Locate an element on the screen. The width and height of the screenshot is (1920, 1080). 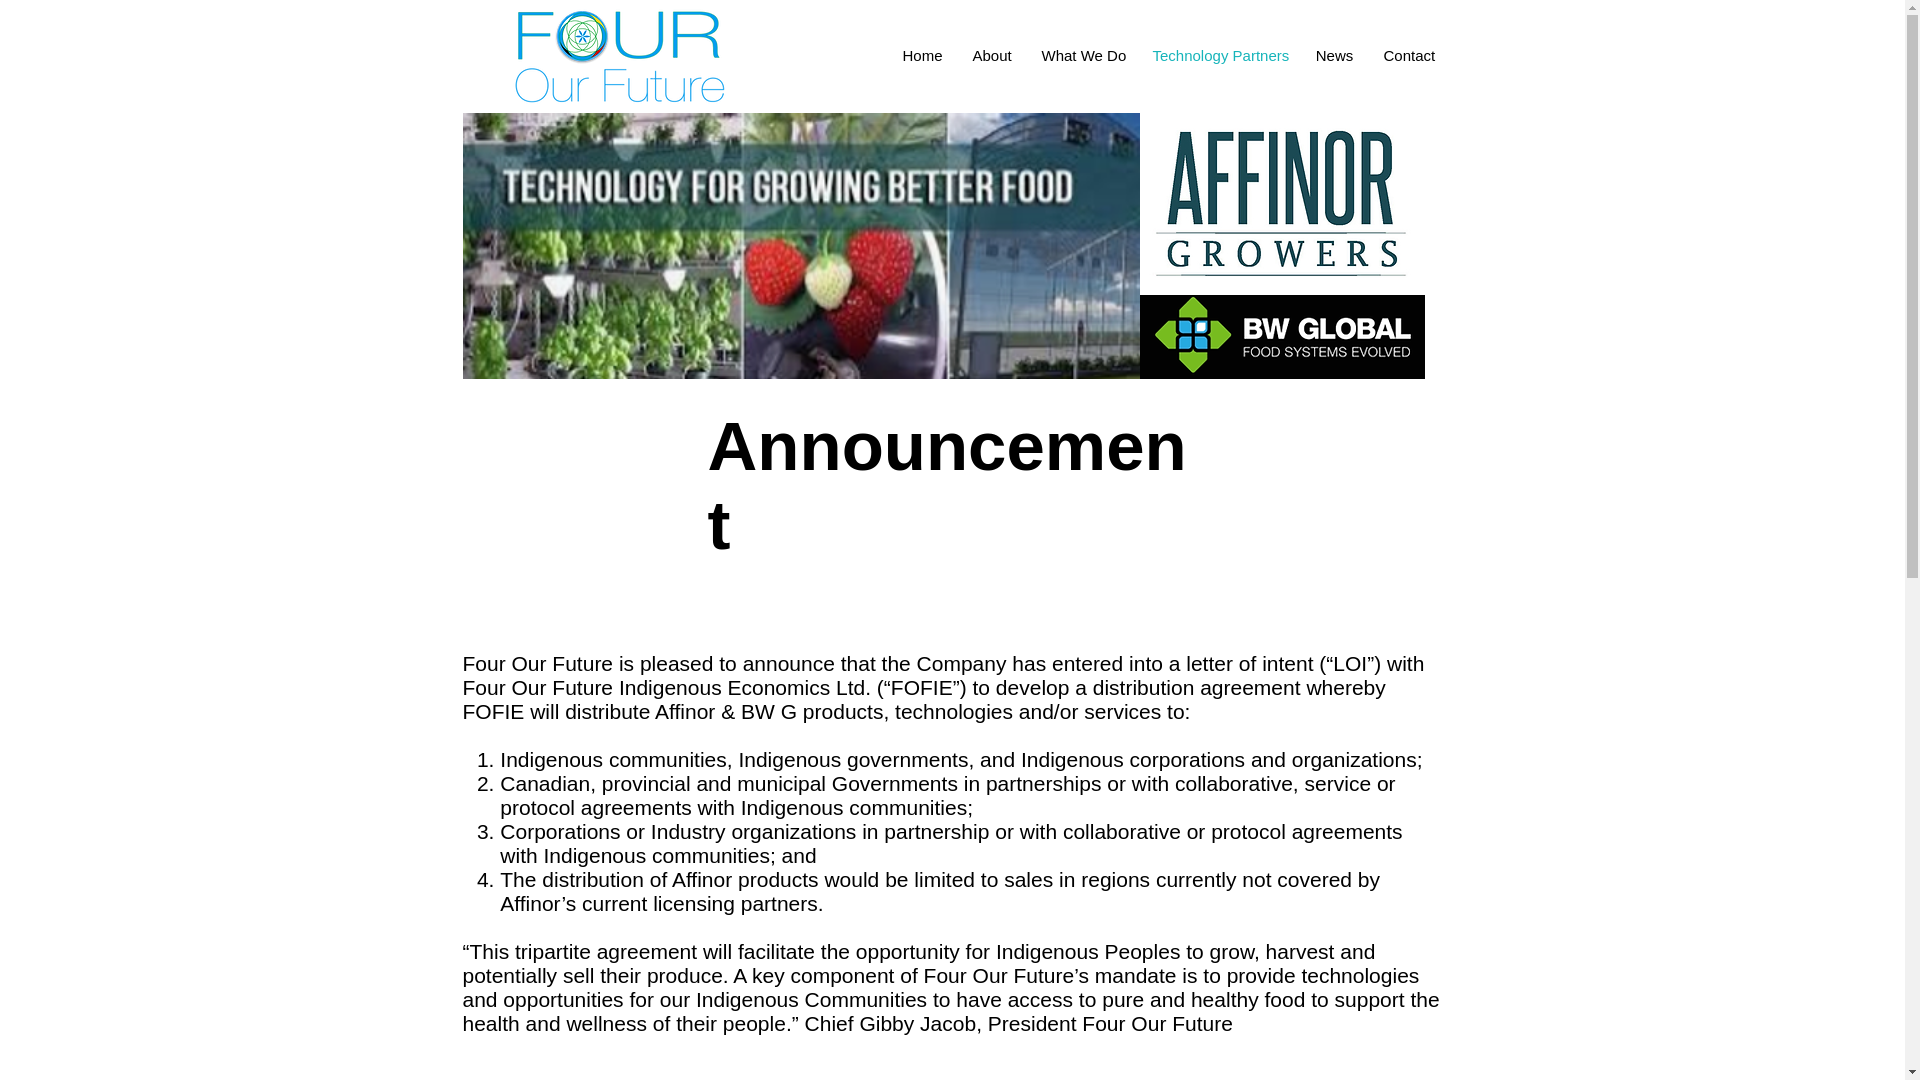
About is located at coordinates (992, 56).